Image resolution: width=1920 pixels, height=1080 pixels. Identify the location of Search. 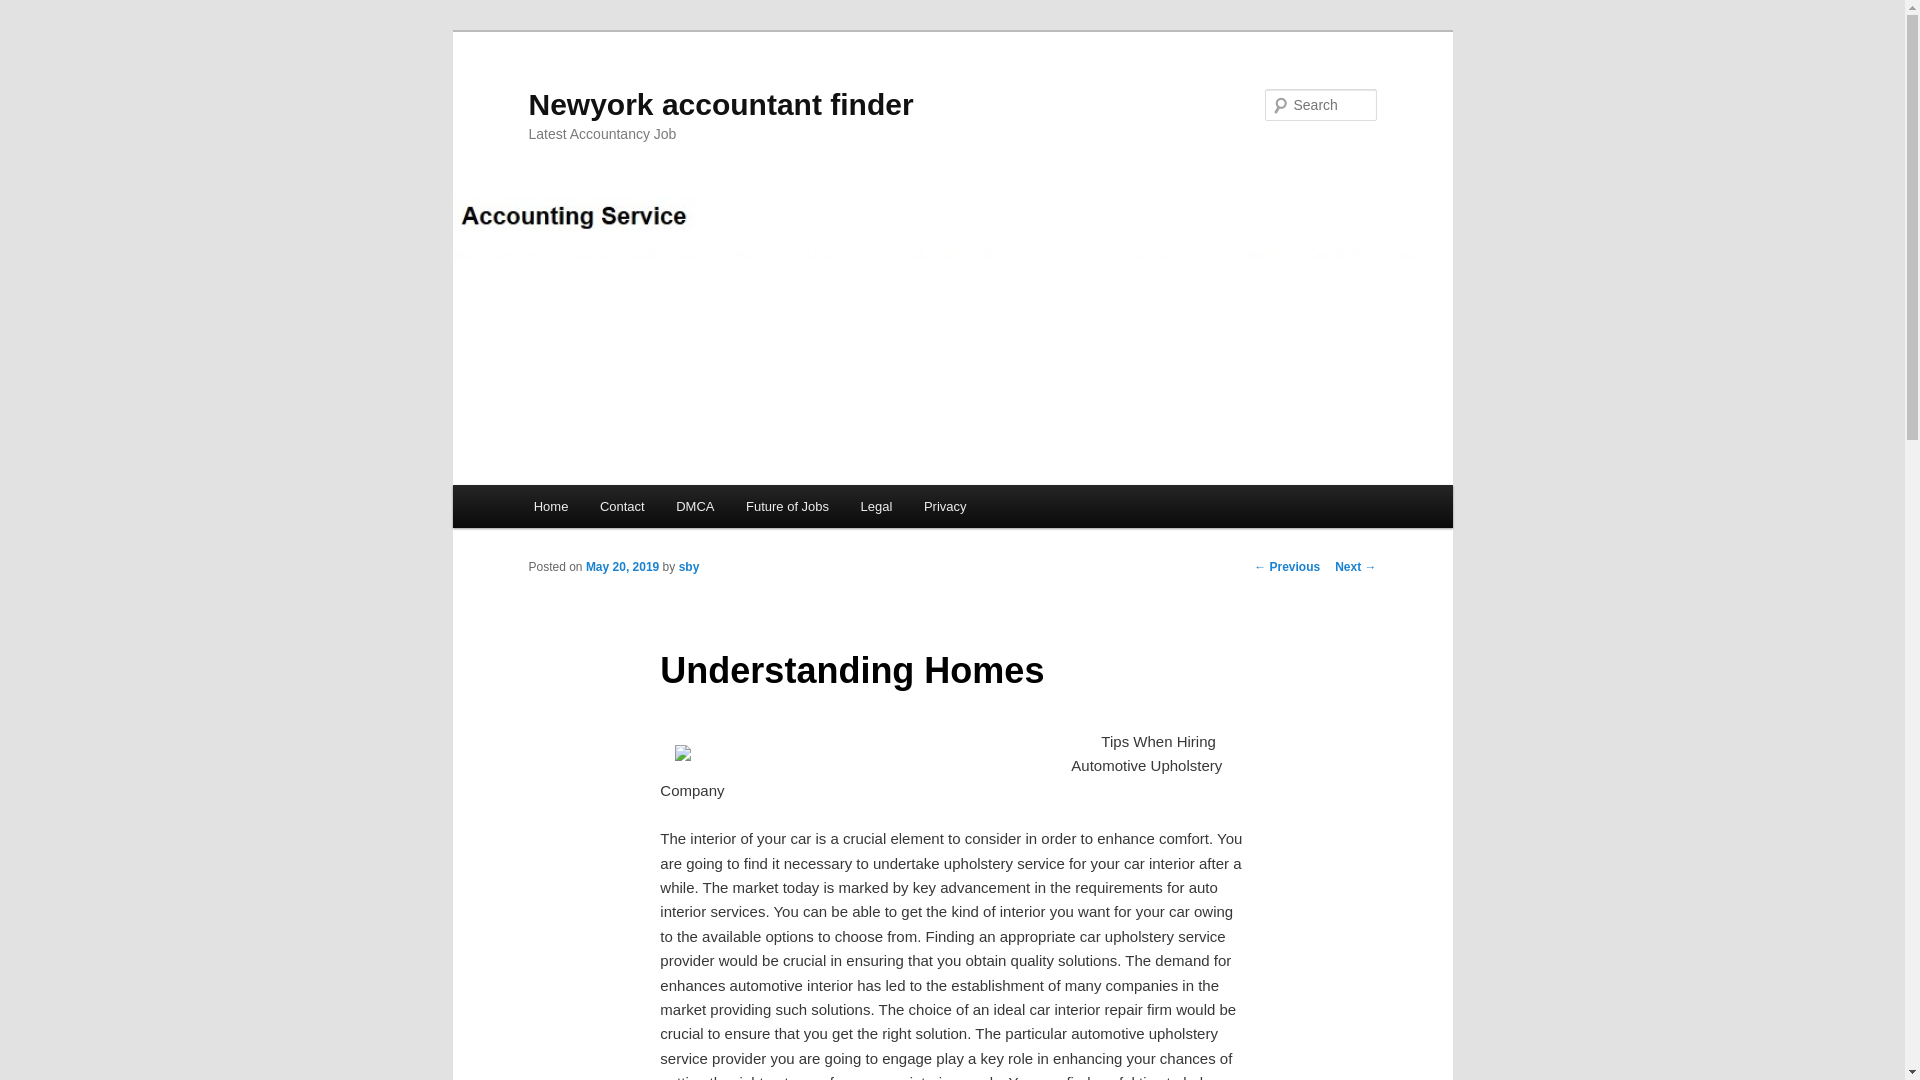
(32, 11).